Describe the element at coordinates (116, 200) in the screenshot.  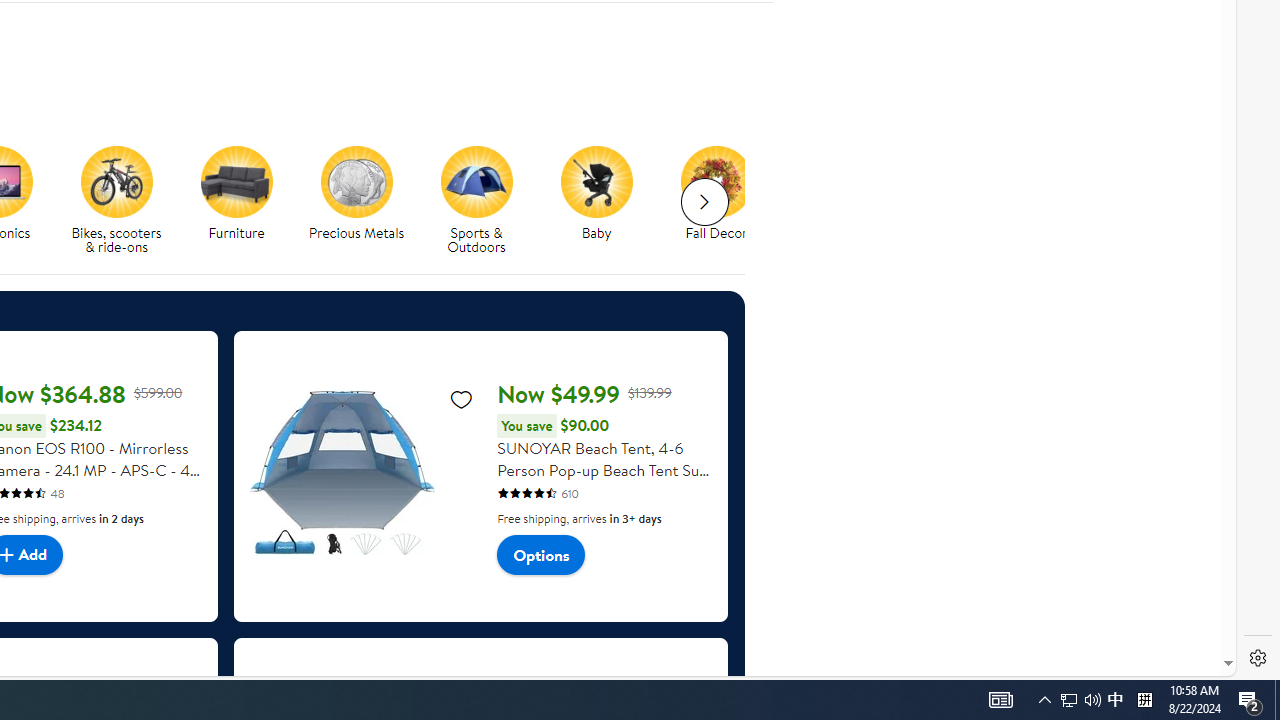
I see `Bikes, scooters & ride-ons Bikes, scooters & ride-ons` at that location.